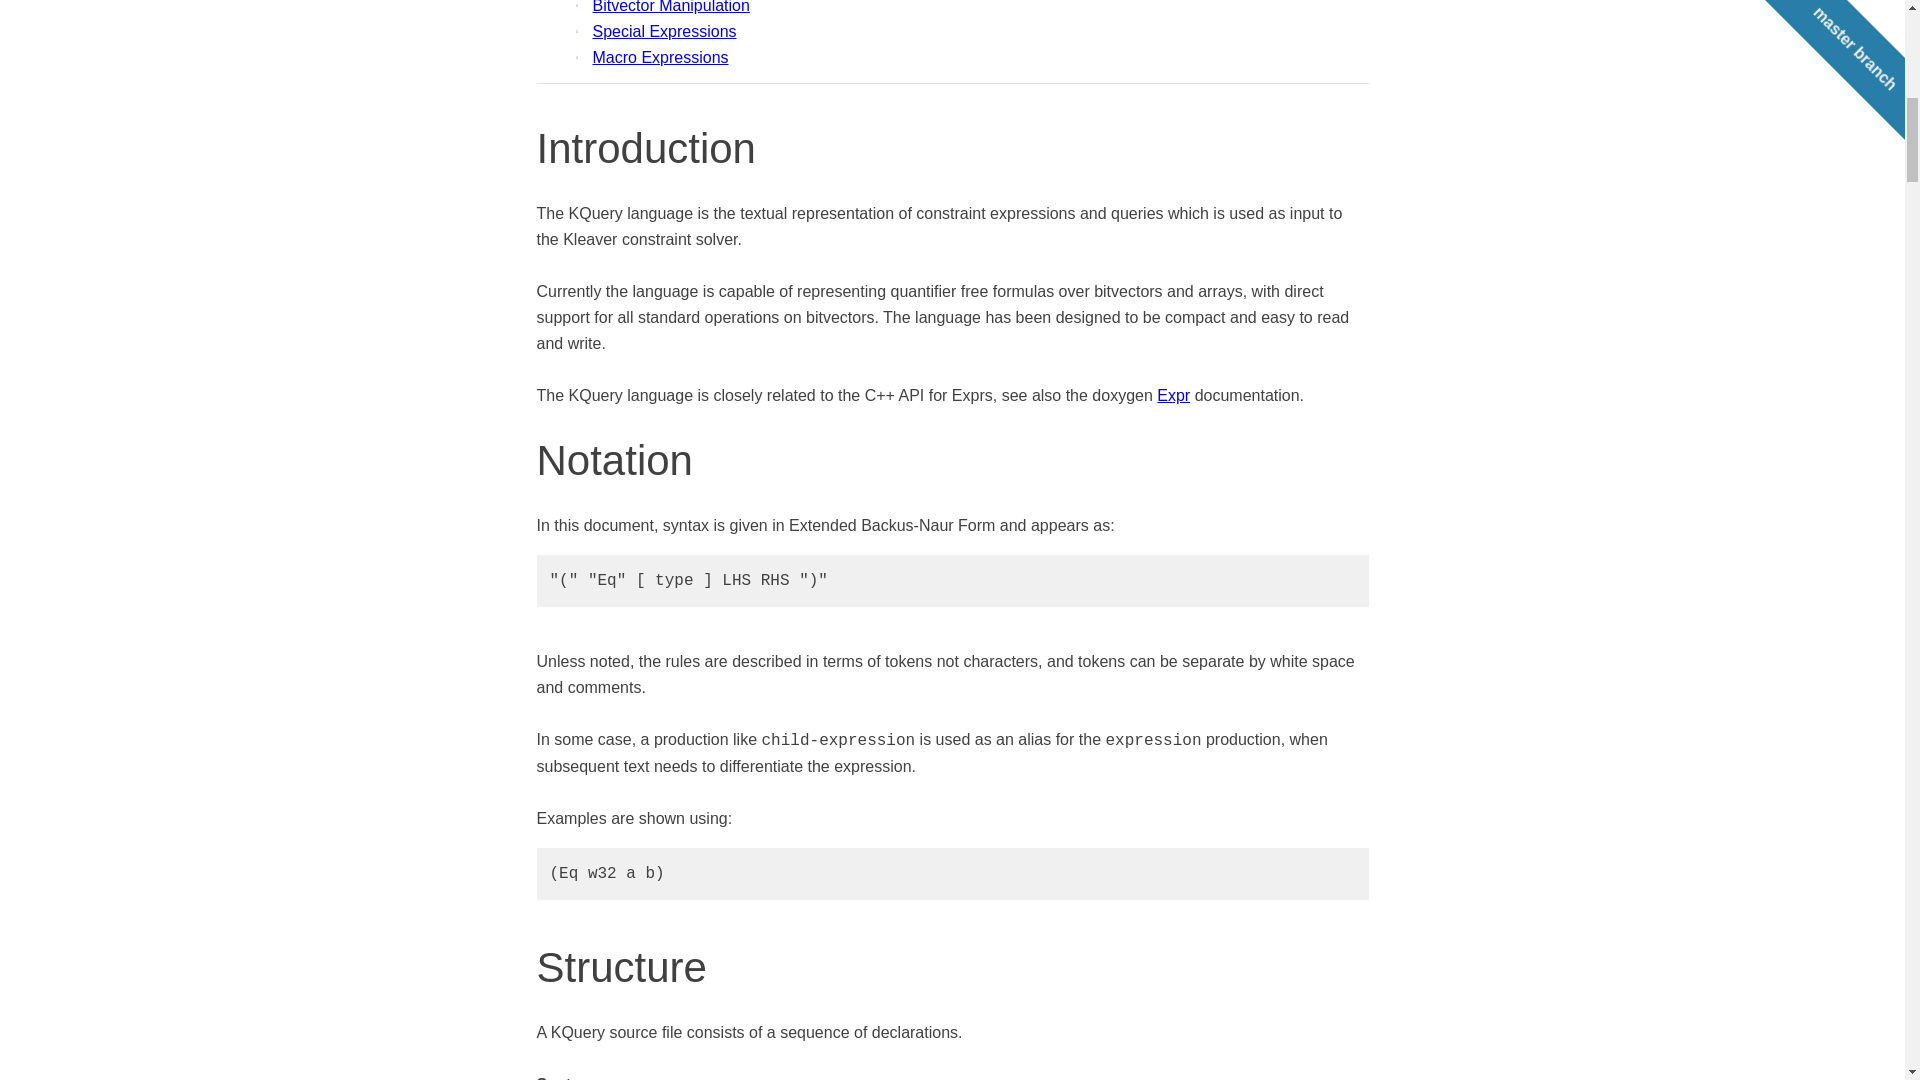 The height and width of the screenshot is (1080, 1920). I want to click on Bitvector Manipulation, so click(662, 7).